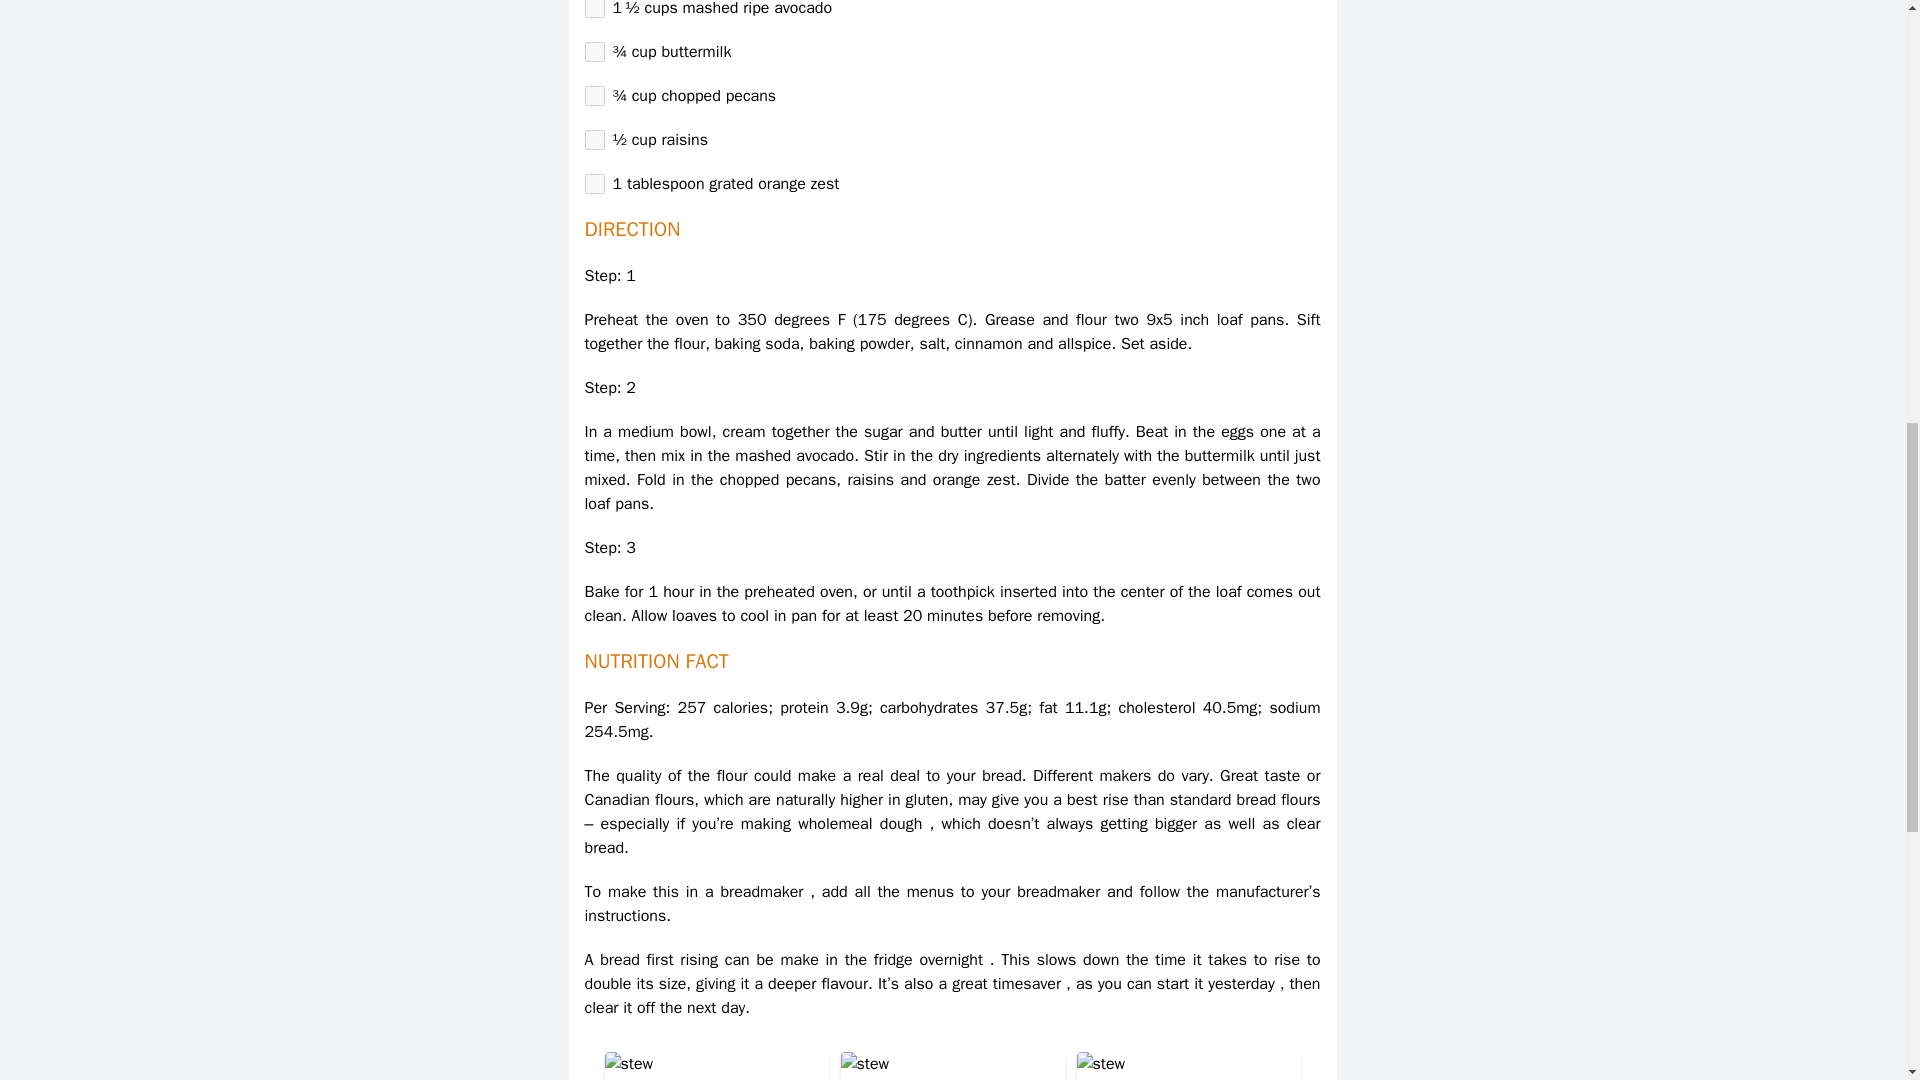  Describe the element at coordinates (594, 96) in the screenshot. I see `on` at that location.